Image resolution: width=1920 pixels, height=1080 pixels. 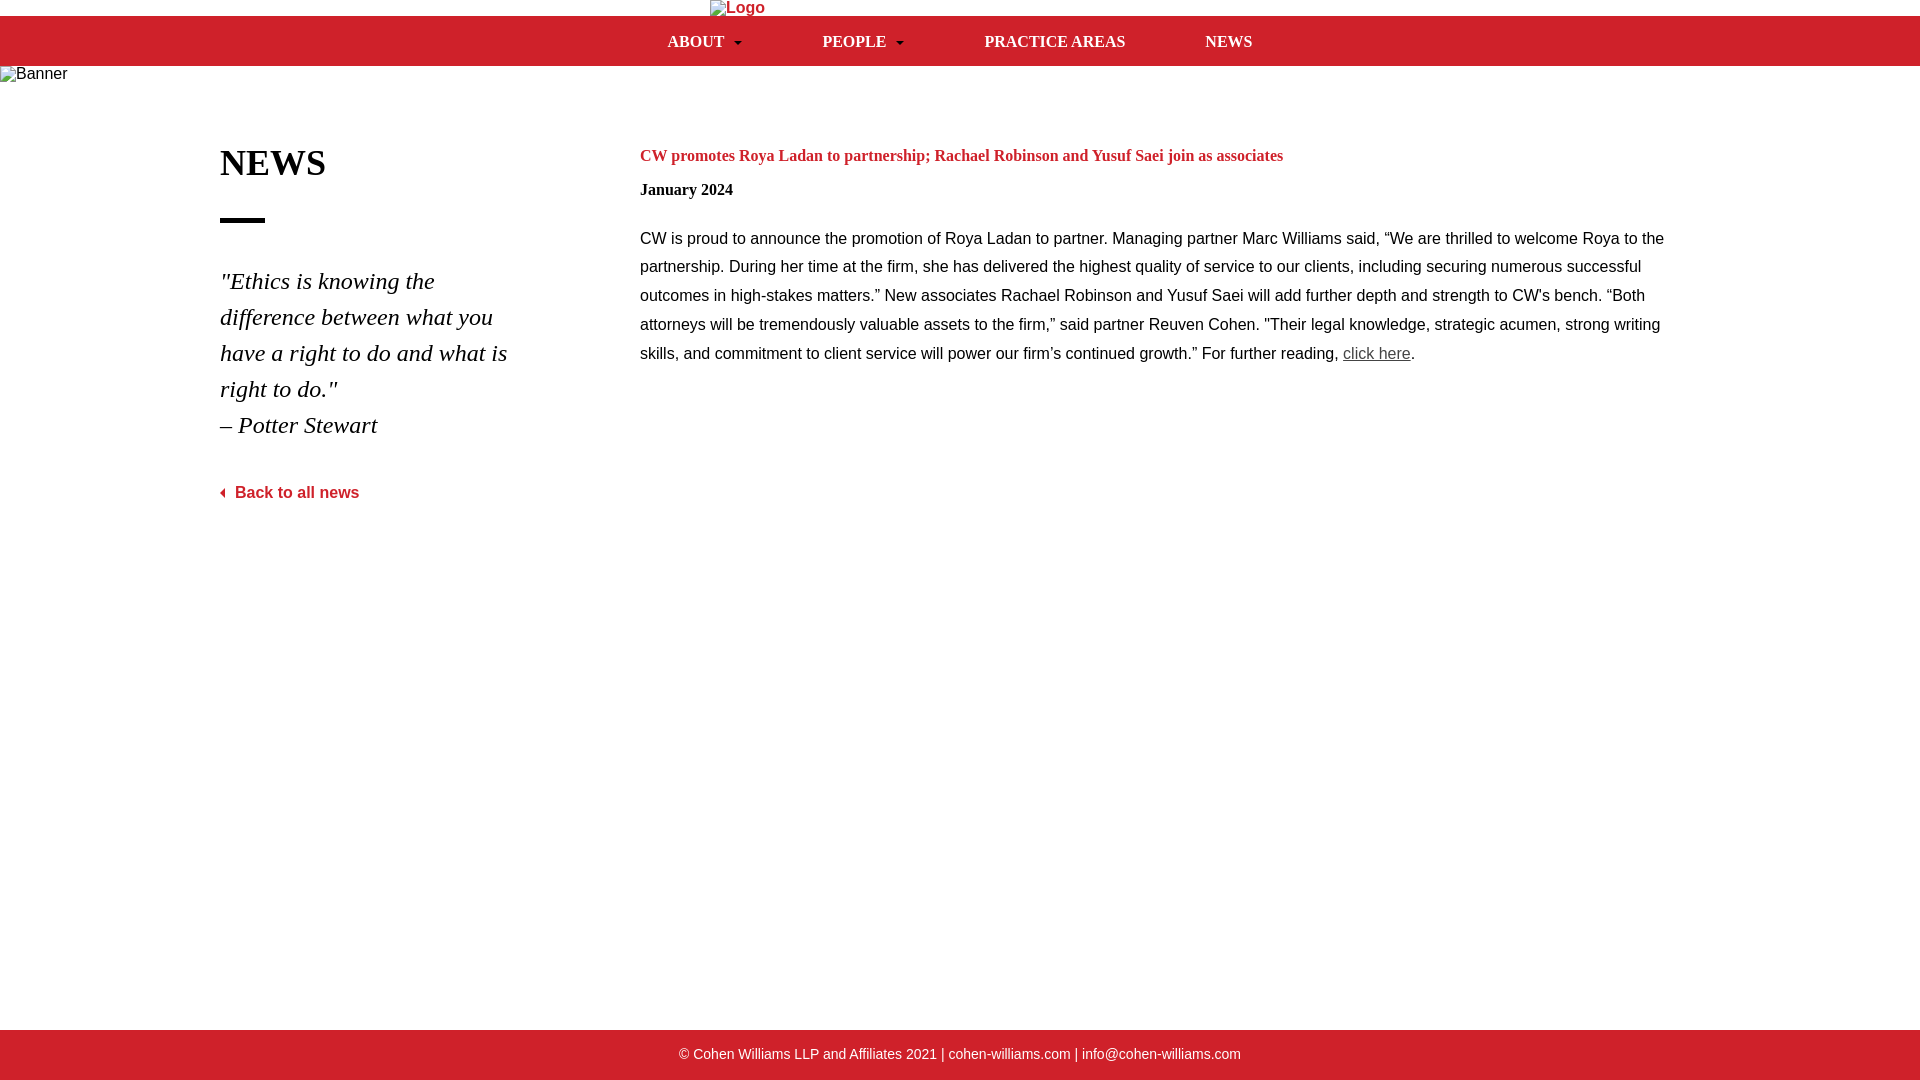 What do you see at coordinates (1228, 40) in the screenshot?
I see `NEWS` at bounding box center [1228, 40].